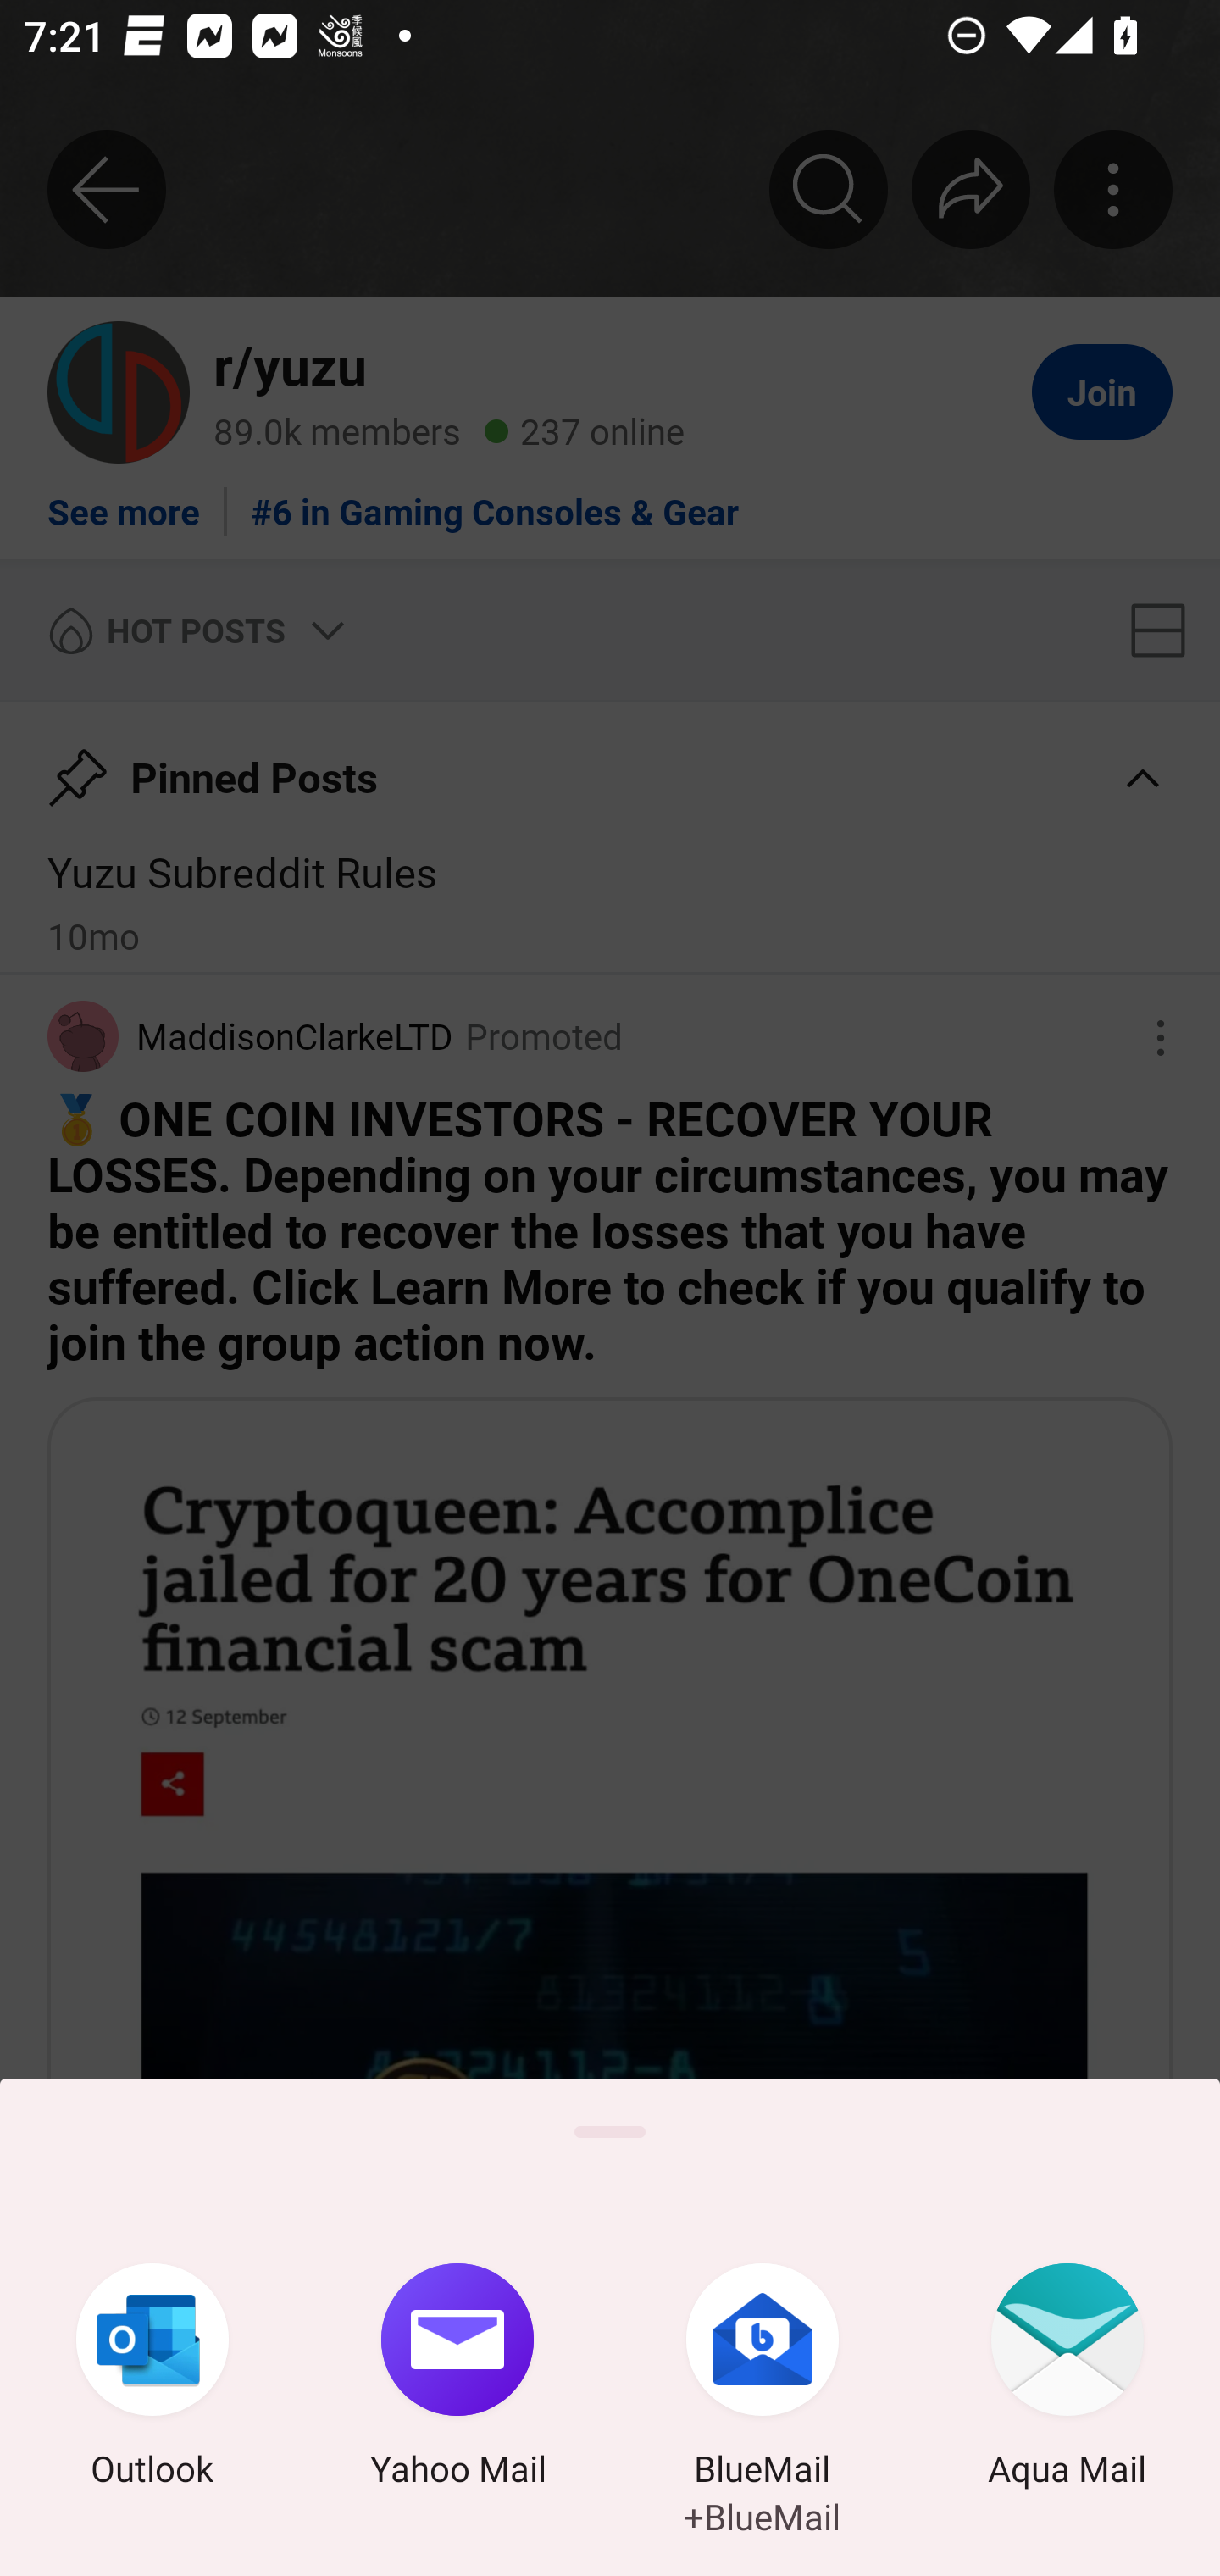 This screenshot has height=2576, width=1220. What do you see at coordinates (152, 2379) in the screenshot?
I see `Outlook` at bounding box center [152, 2379].